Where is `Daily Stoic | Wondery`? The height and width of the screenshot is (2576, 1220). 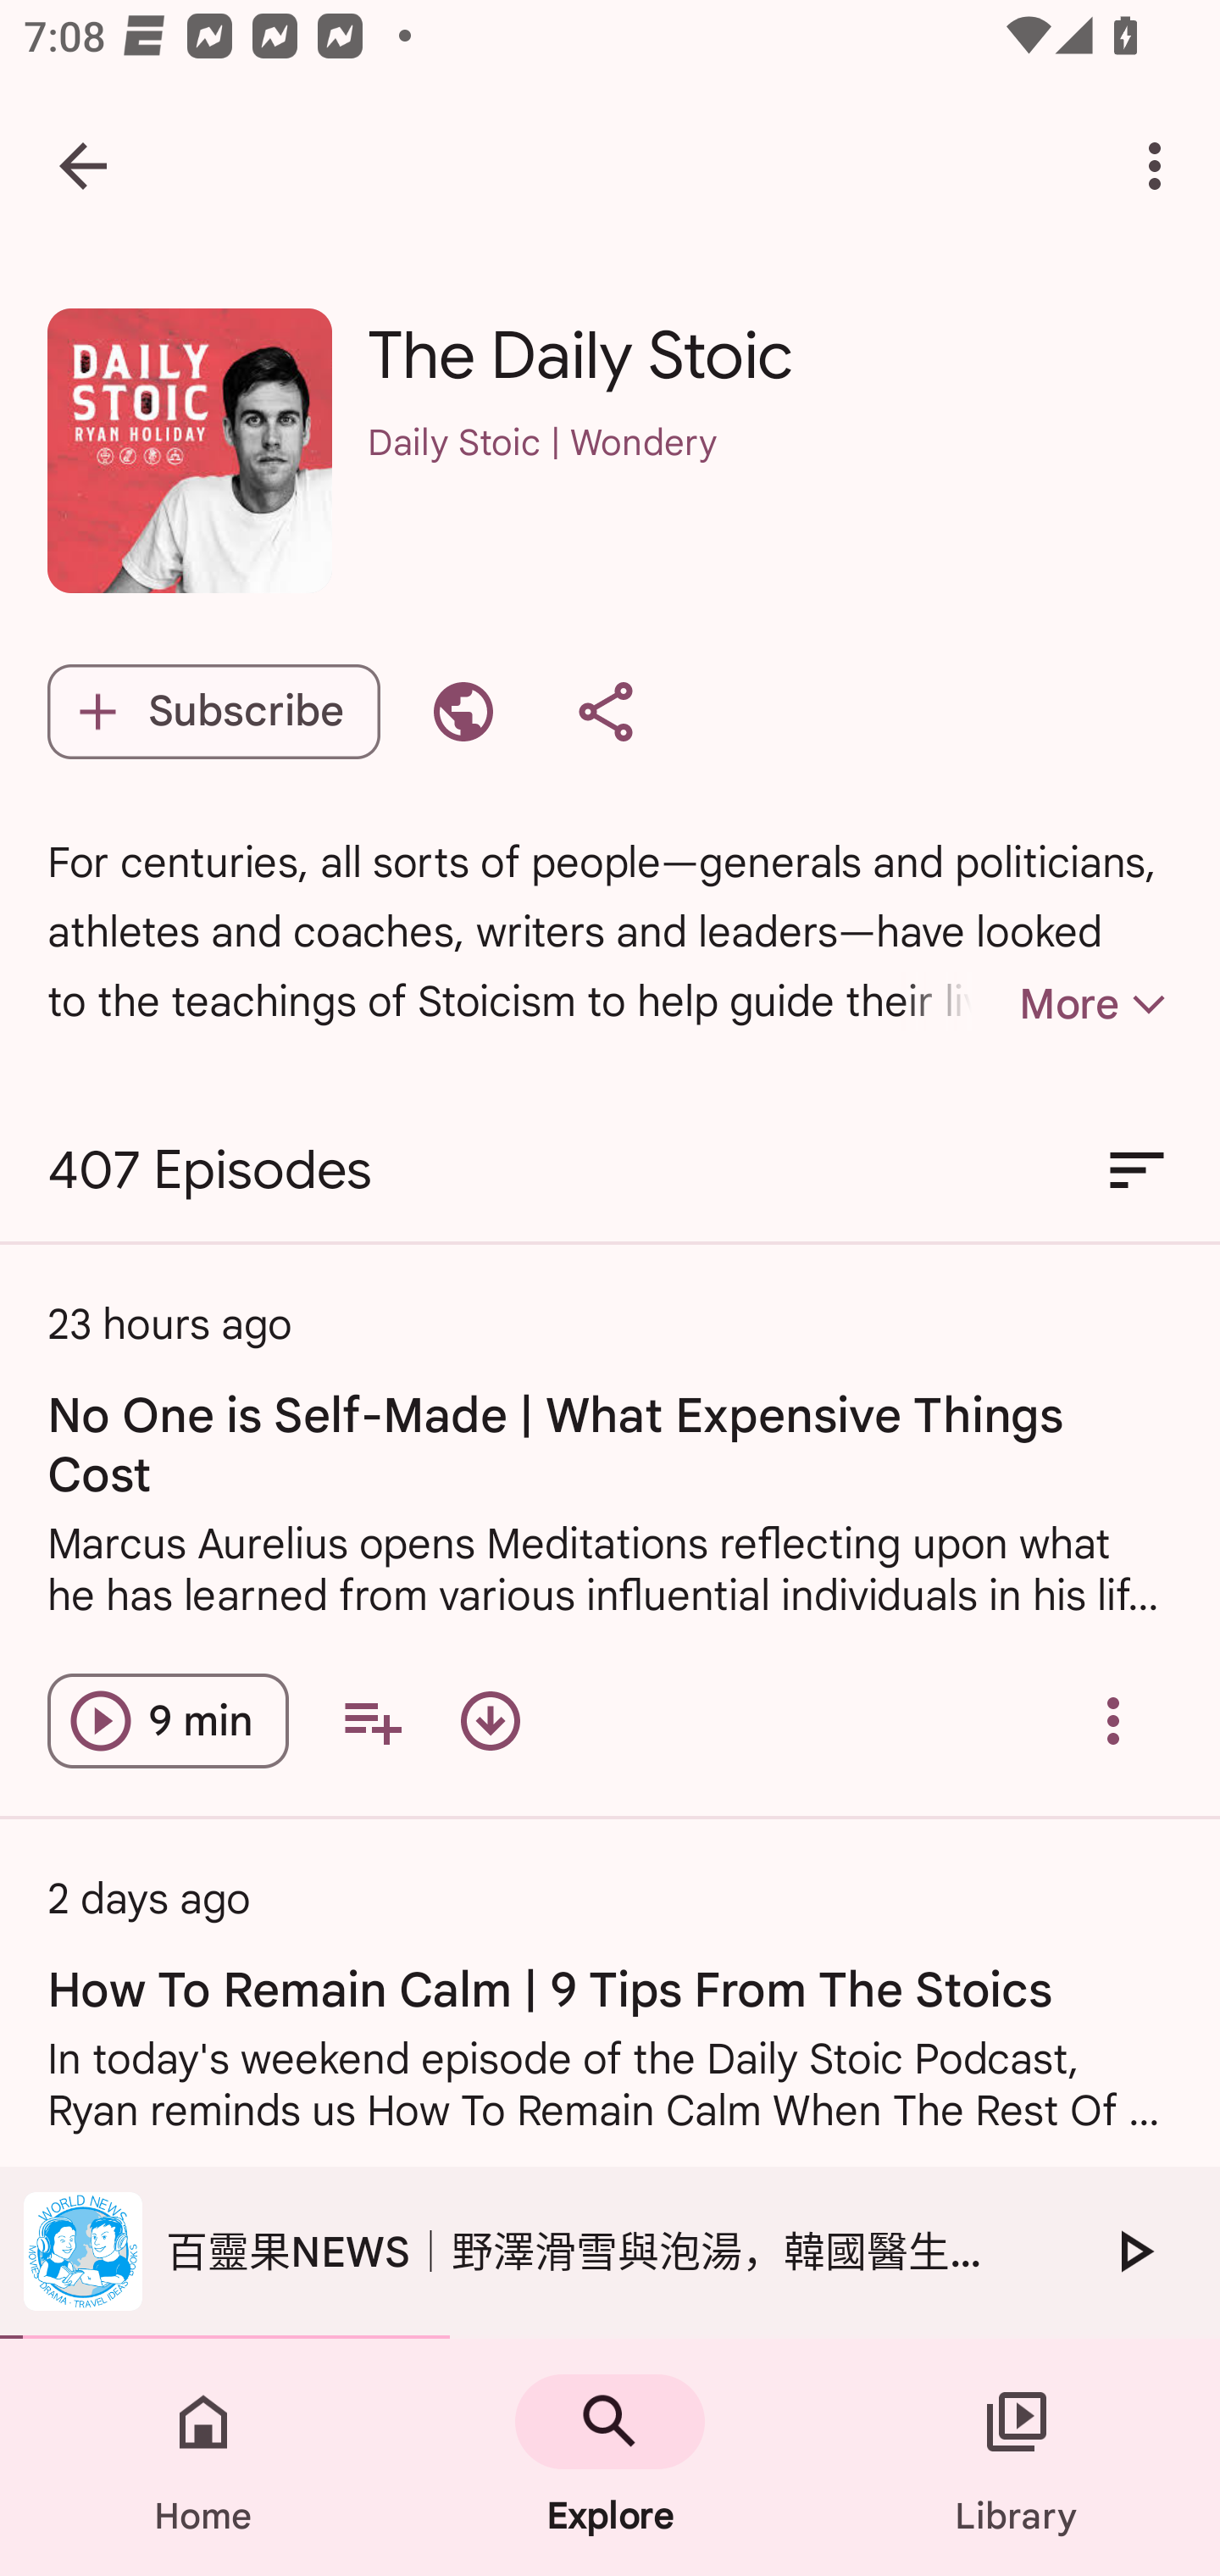
Daily Stoic | Wondery is located at coordinates (769, 485).